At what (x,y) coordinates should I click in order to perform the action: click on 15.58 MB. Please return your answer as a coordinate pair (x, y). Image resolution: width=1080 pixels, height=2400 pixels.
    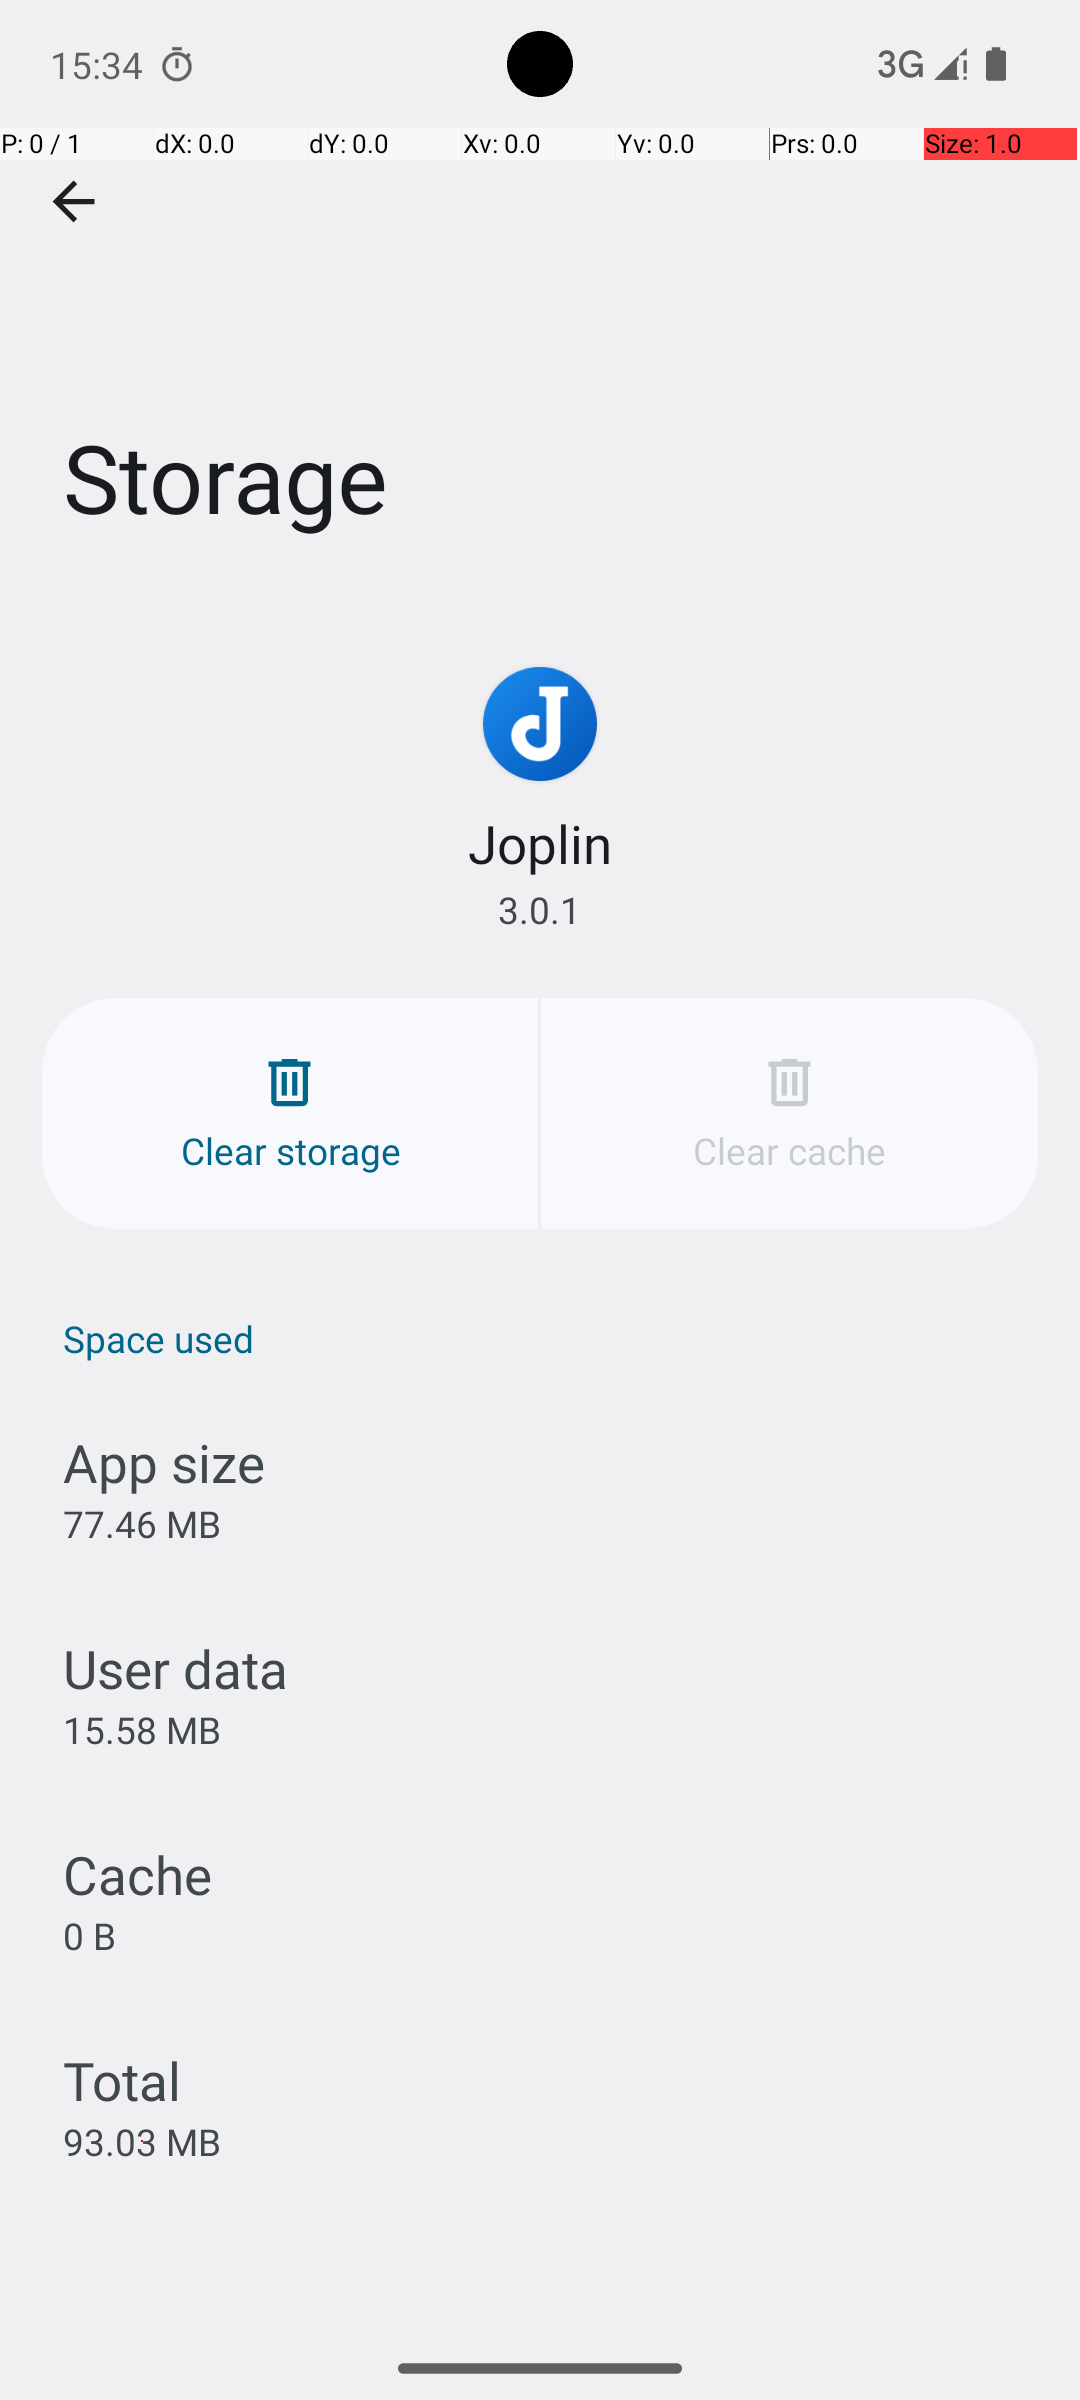
    Looking at the image, I should click on (142, 1730).